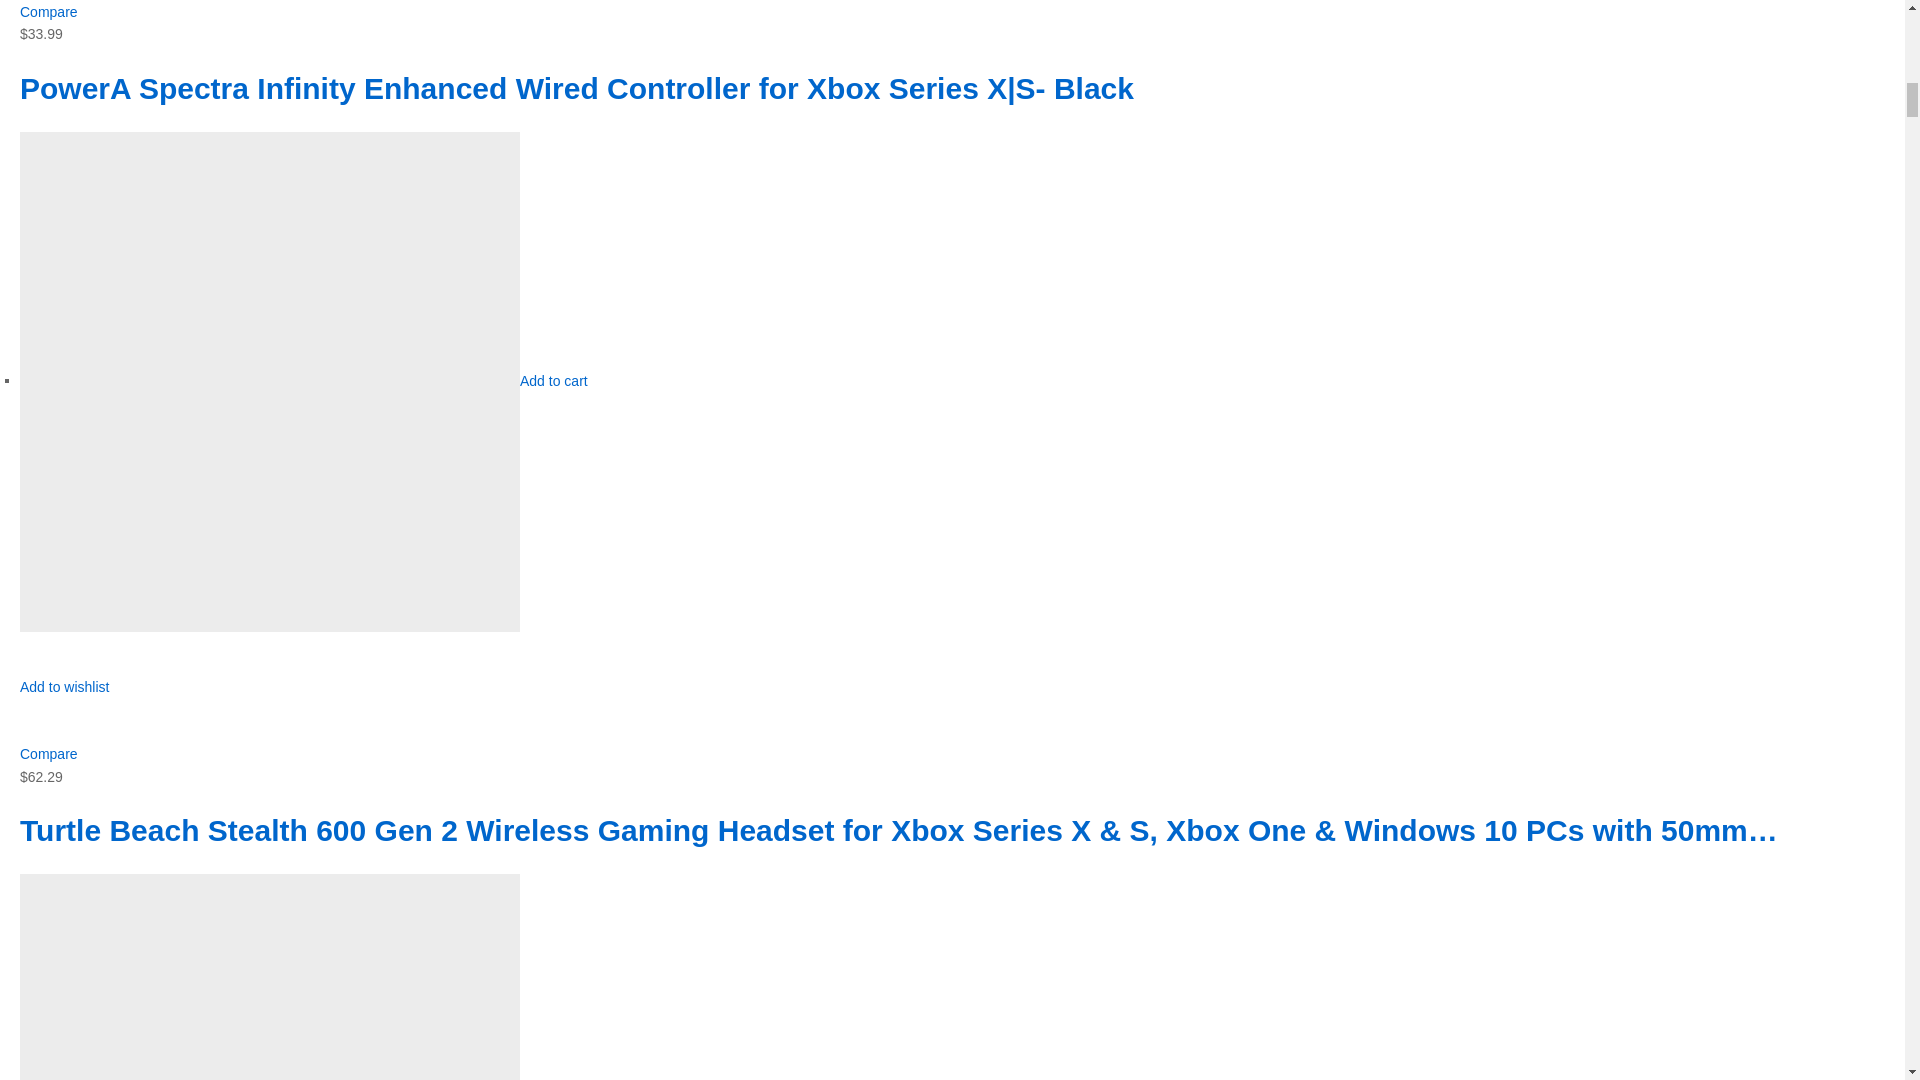 The image size is (1920, 1080). I want to click on Compare, so click(48, 12).